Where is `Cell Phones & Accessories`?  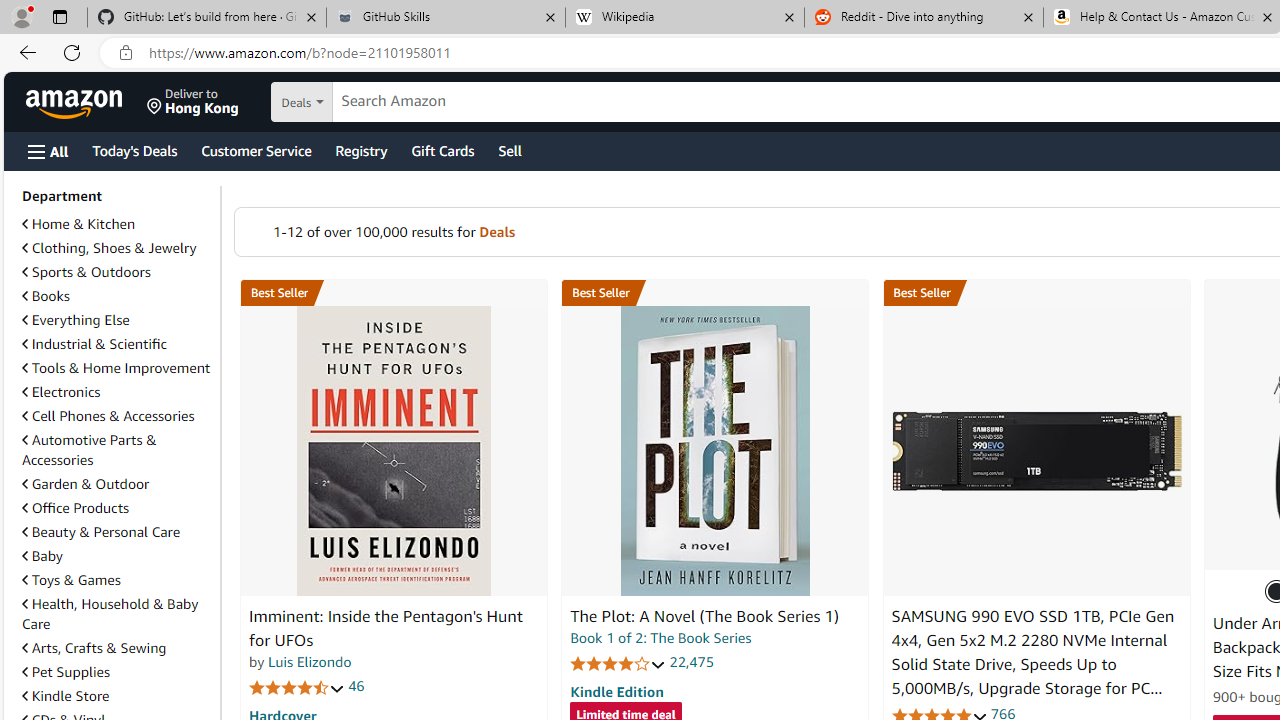
Cell Phones & Accessories is located at coordinates (108, 415).